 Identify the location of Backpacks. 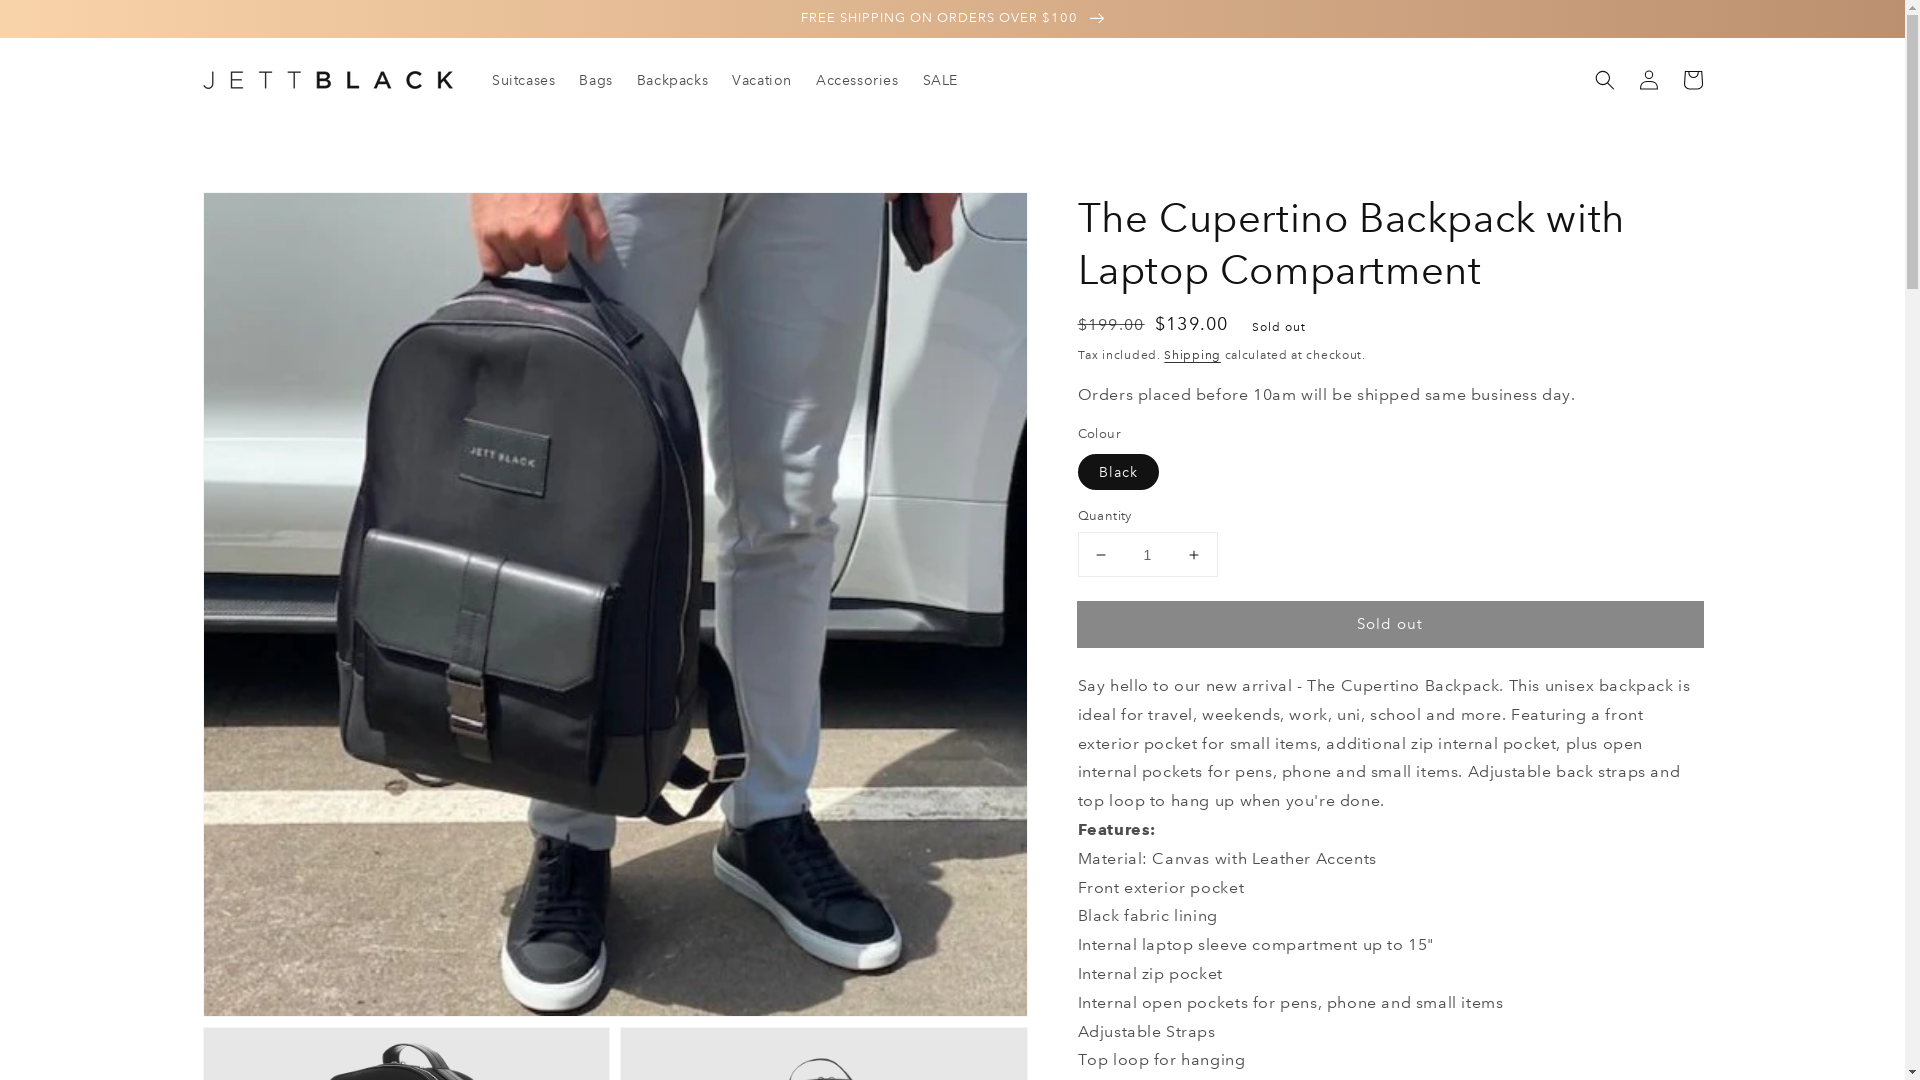
(672, 80).